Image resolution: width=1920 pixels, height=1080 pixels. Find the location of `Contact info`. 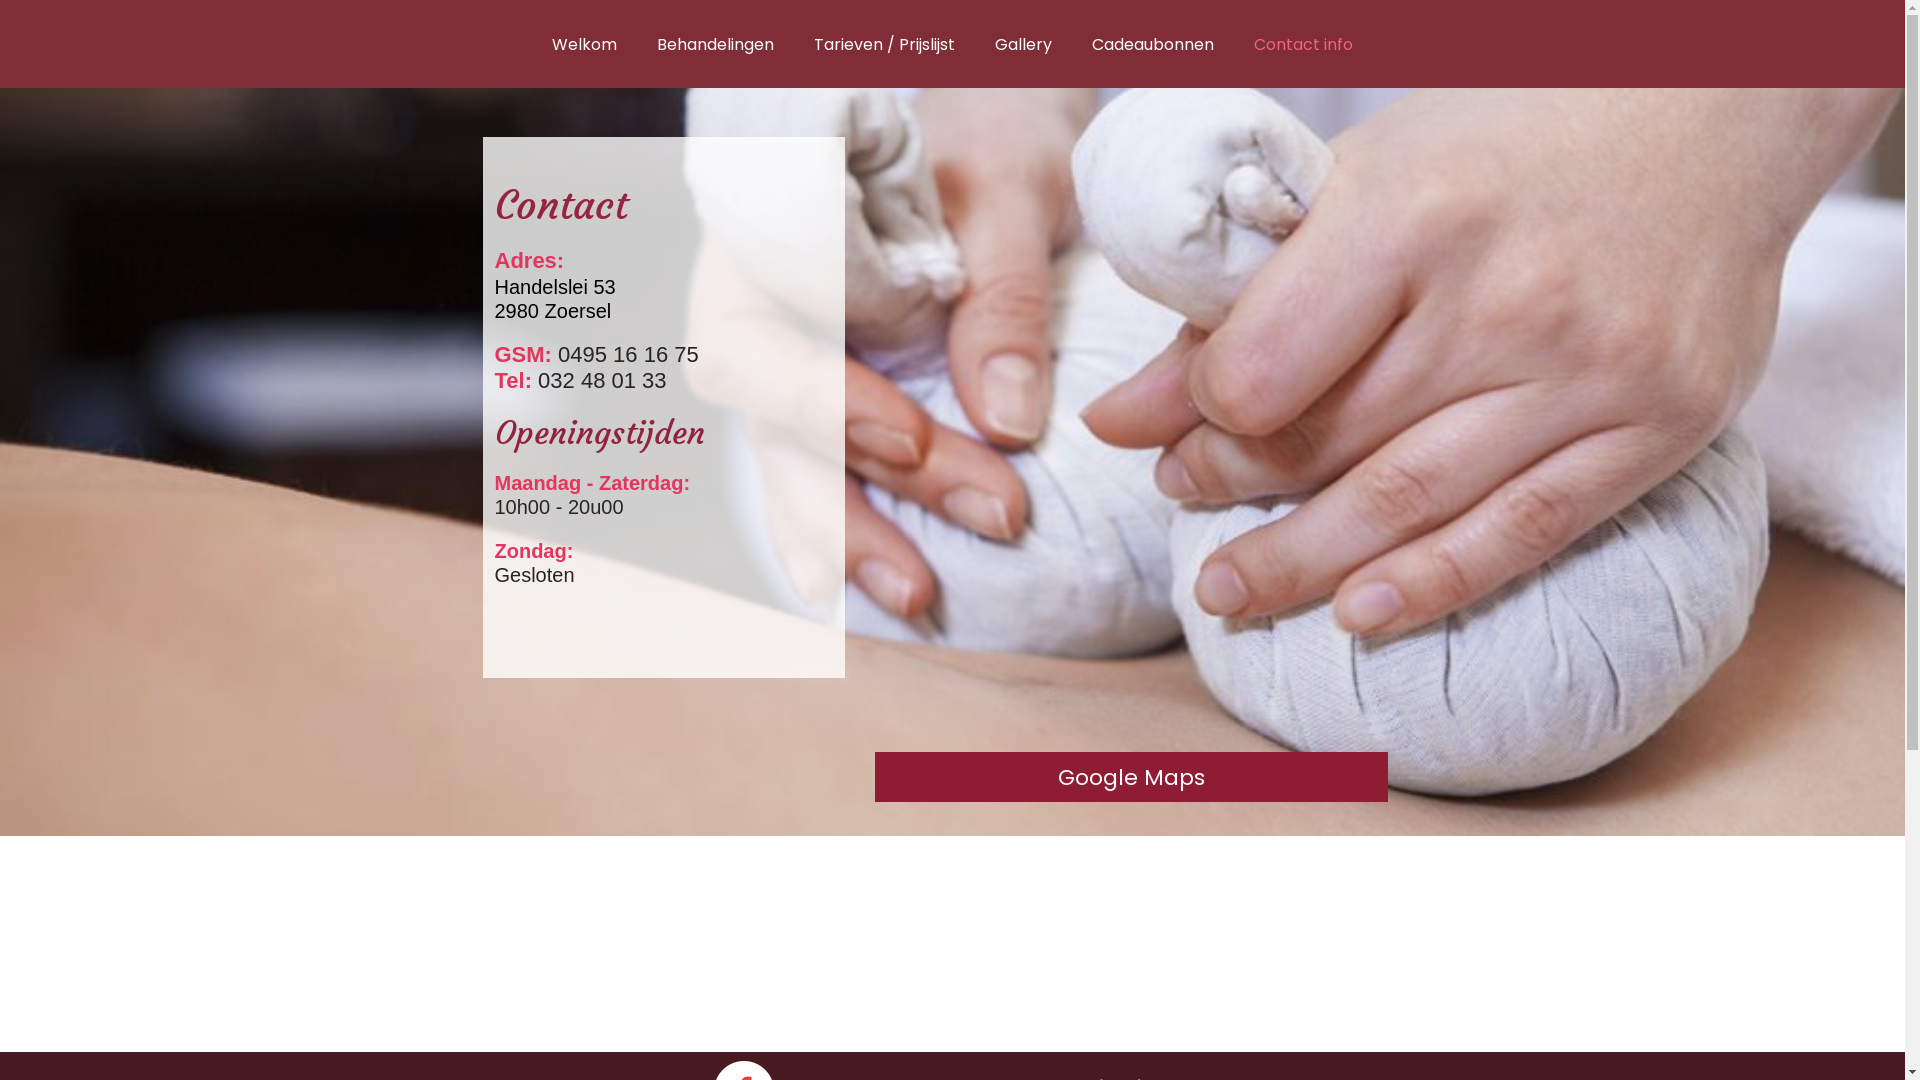

Contact info is located at coordinates (1304, 44).